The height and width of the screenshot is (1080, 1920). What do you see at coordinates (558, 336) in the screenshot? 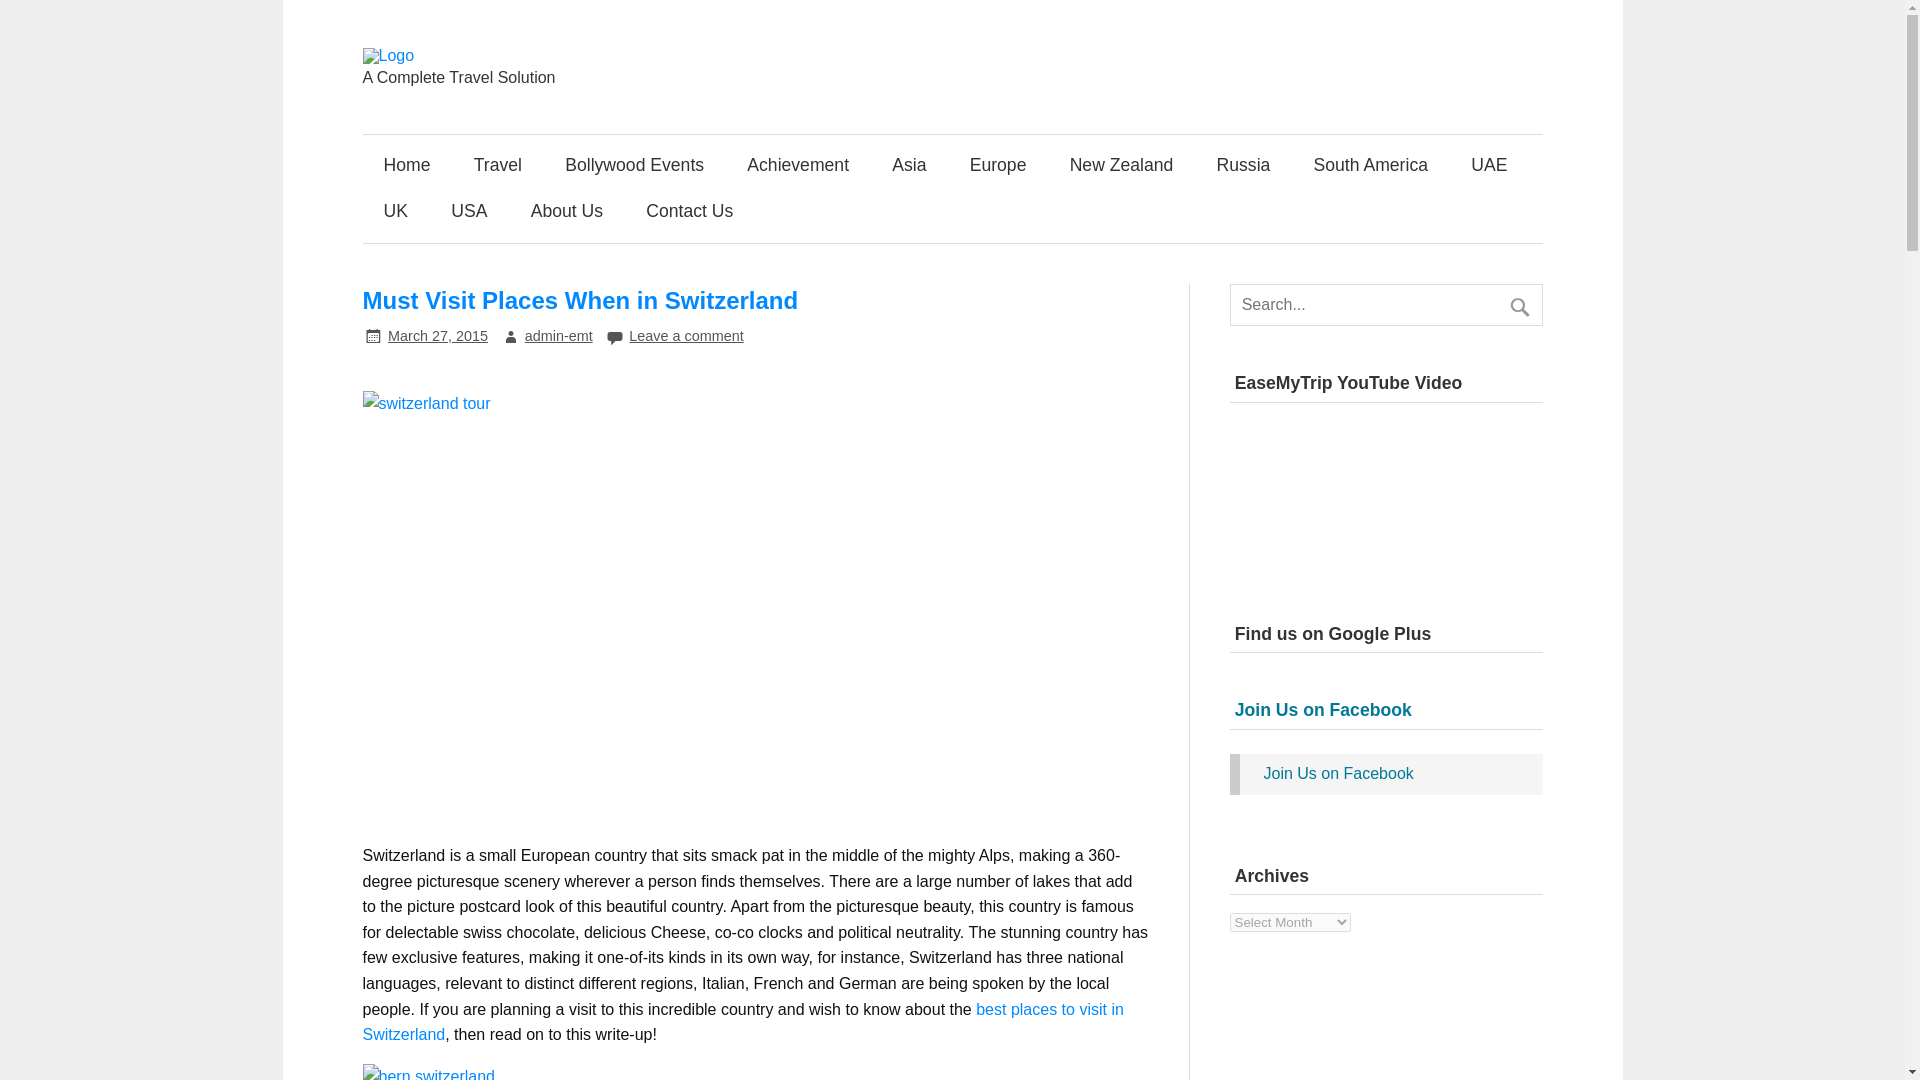
I see `View all posts by admin-emt` at bounding box center [558, 336].